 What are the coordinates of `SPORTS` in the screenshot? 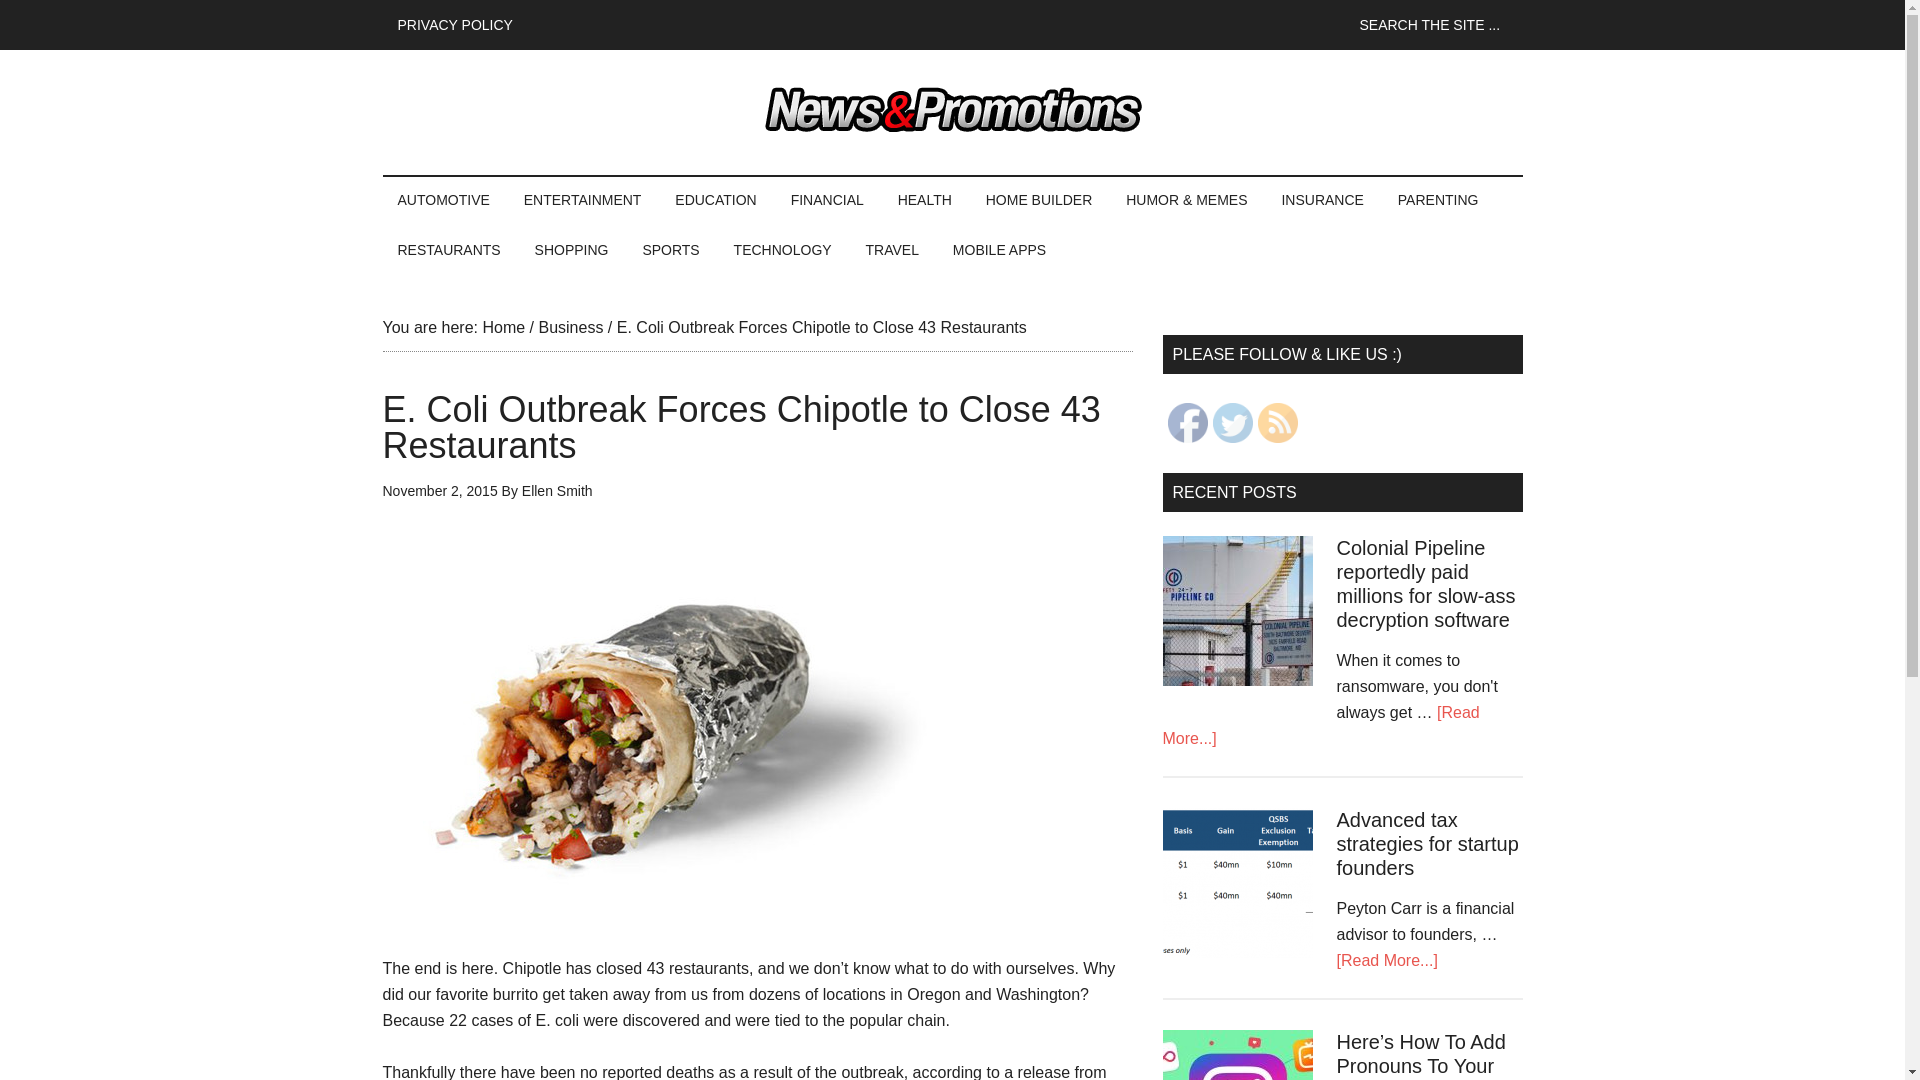 It's located at (670, 250).